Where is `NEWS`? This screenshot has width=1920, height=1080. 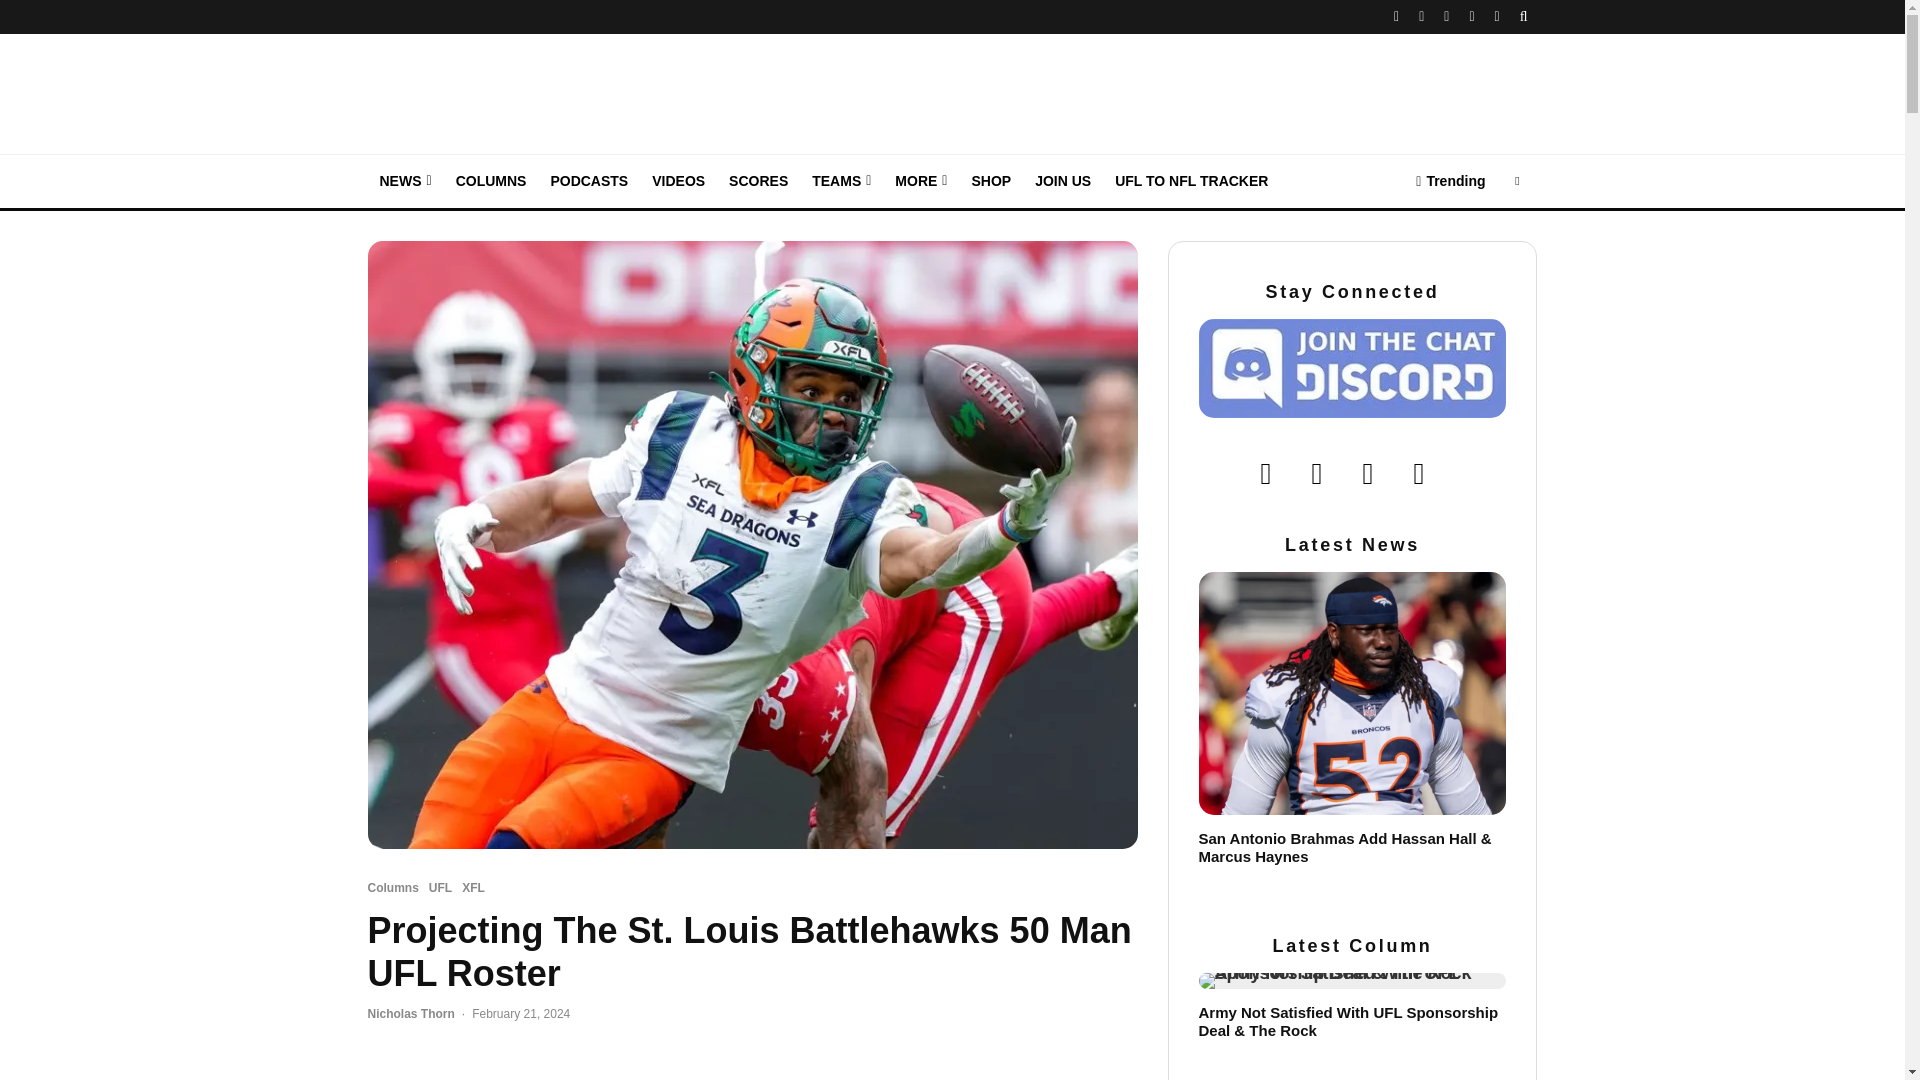 NEWS is located at coordinates (406, 182).